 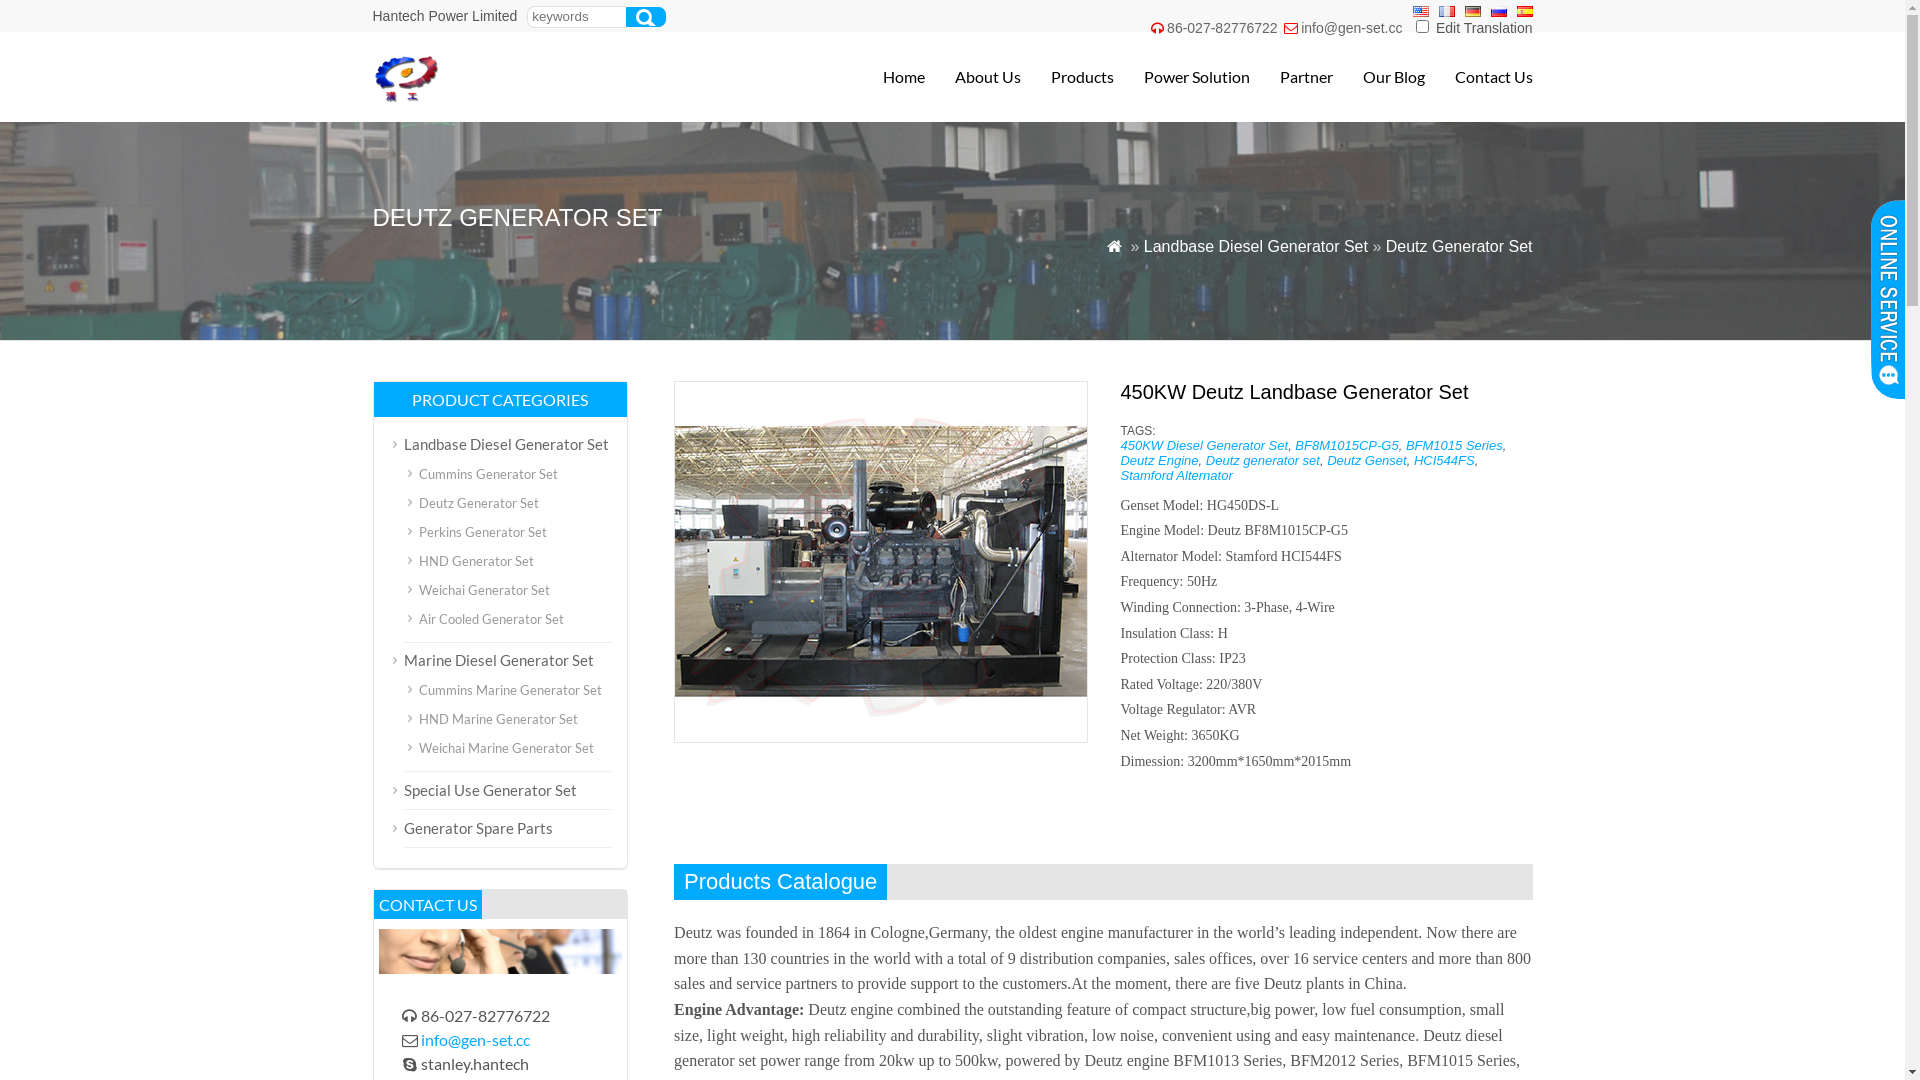 I want to click on Power Solution, so click(x=1182, y=77).